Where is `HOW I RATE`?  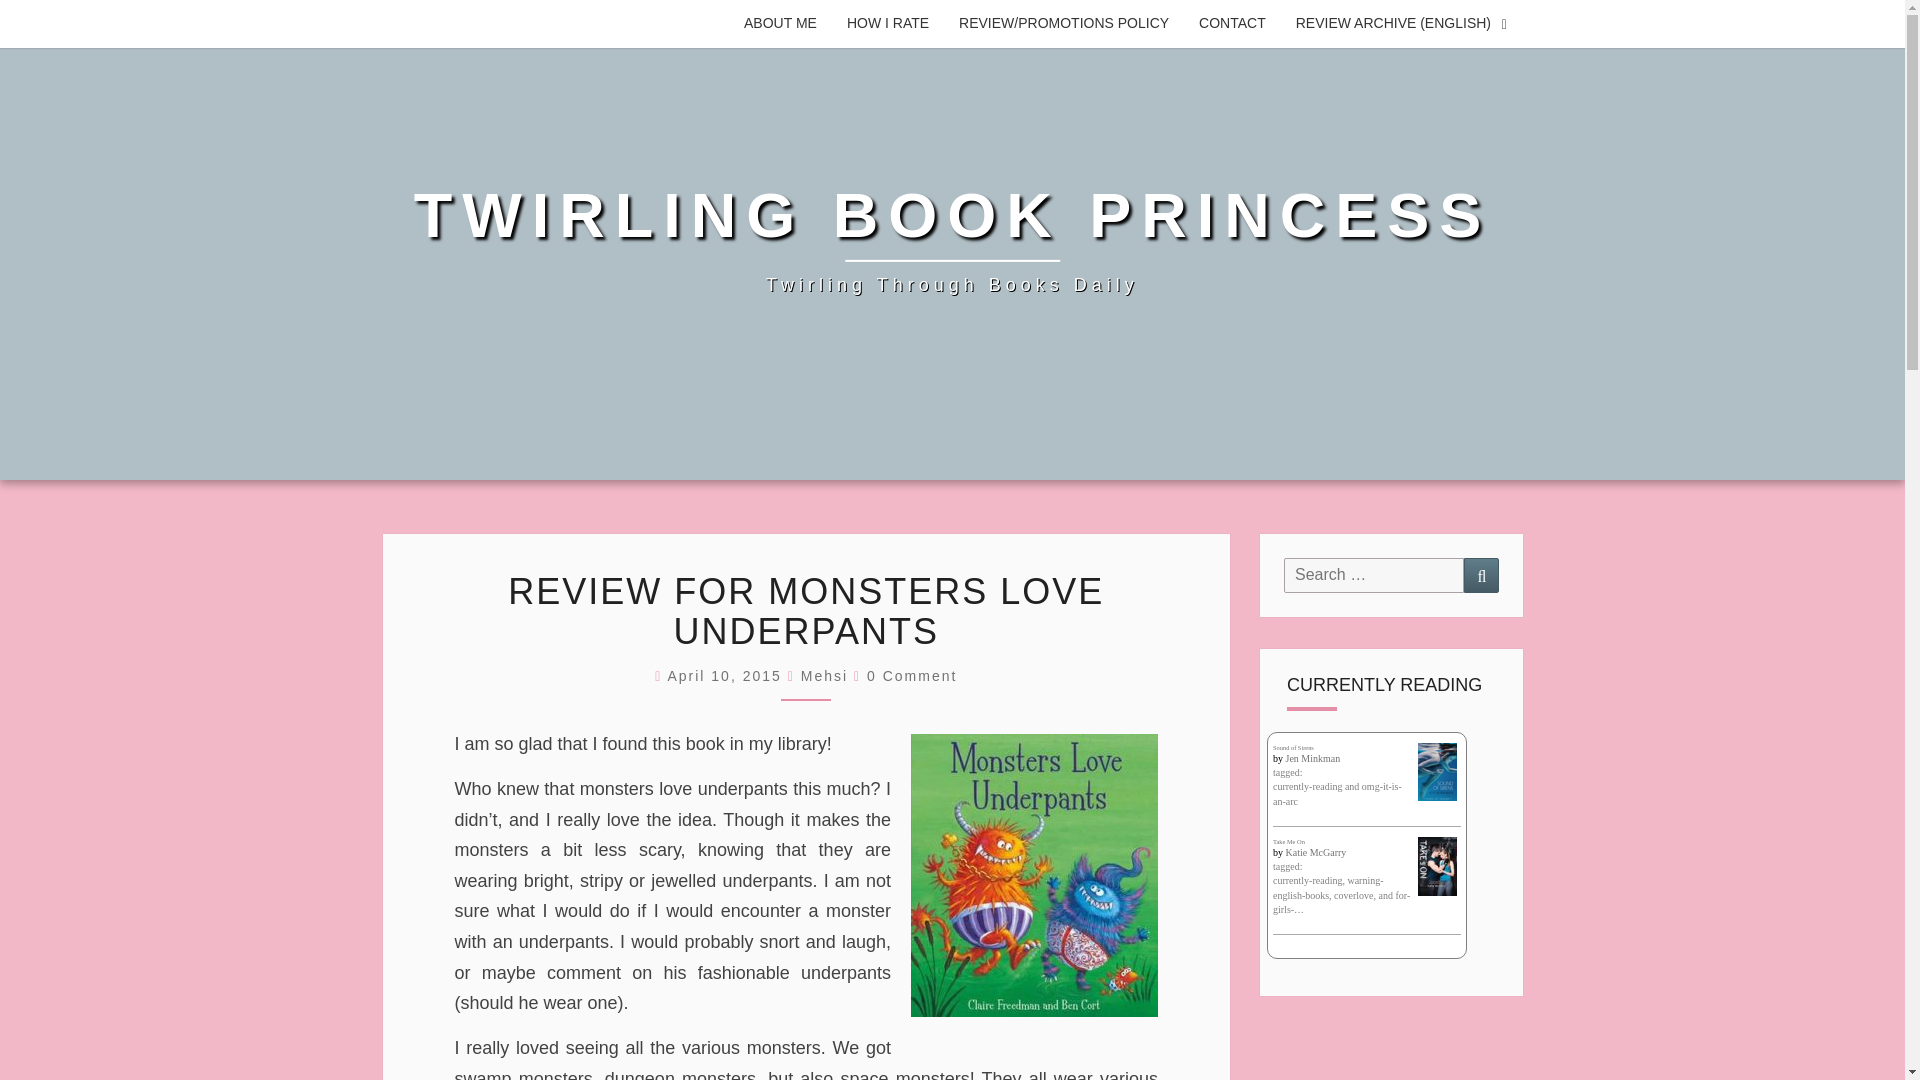
HOW I RATE is located at coordinates (888, 24).